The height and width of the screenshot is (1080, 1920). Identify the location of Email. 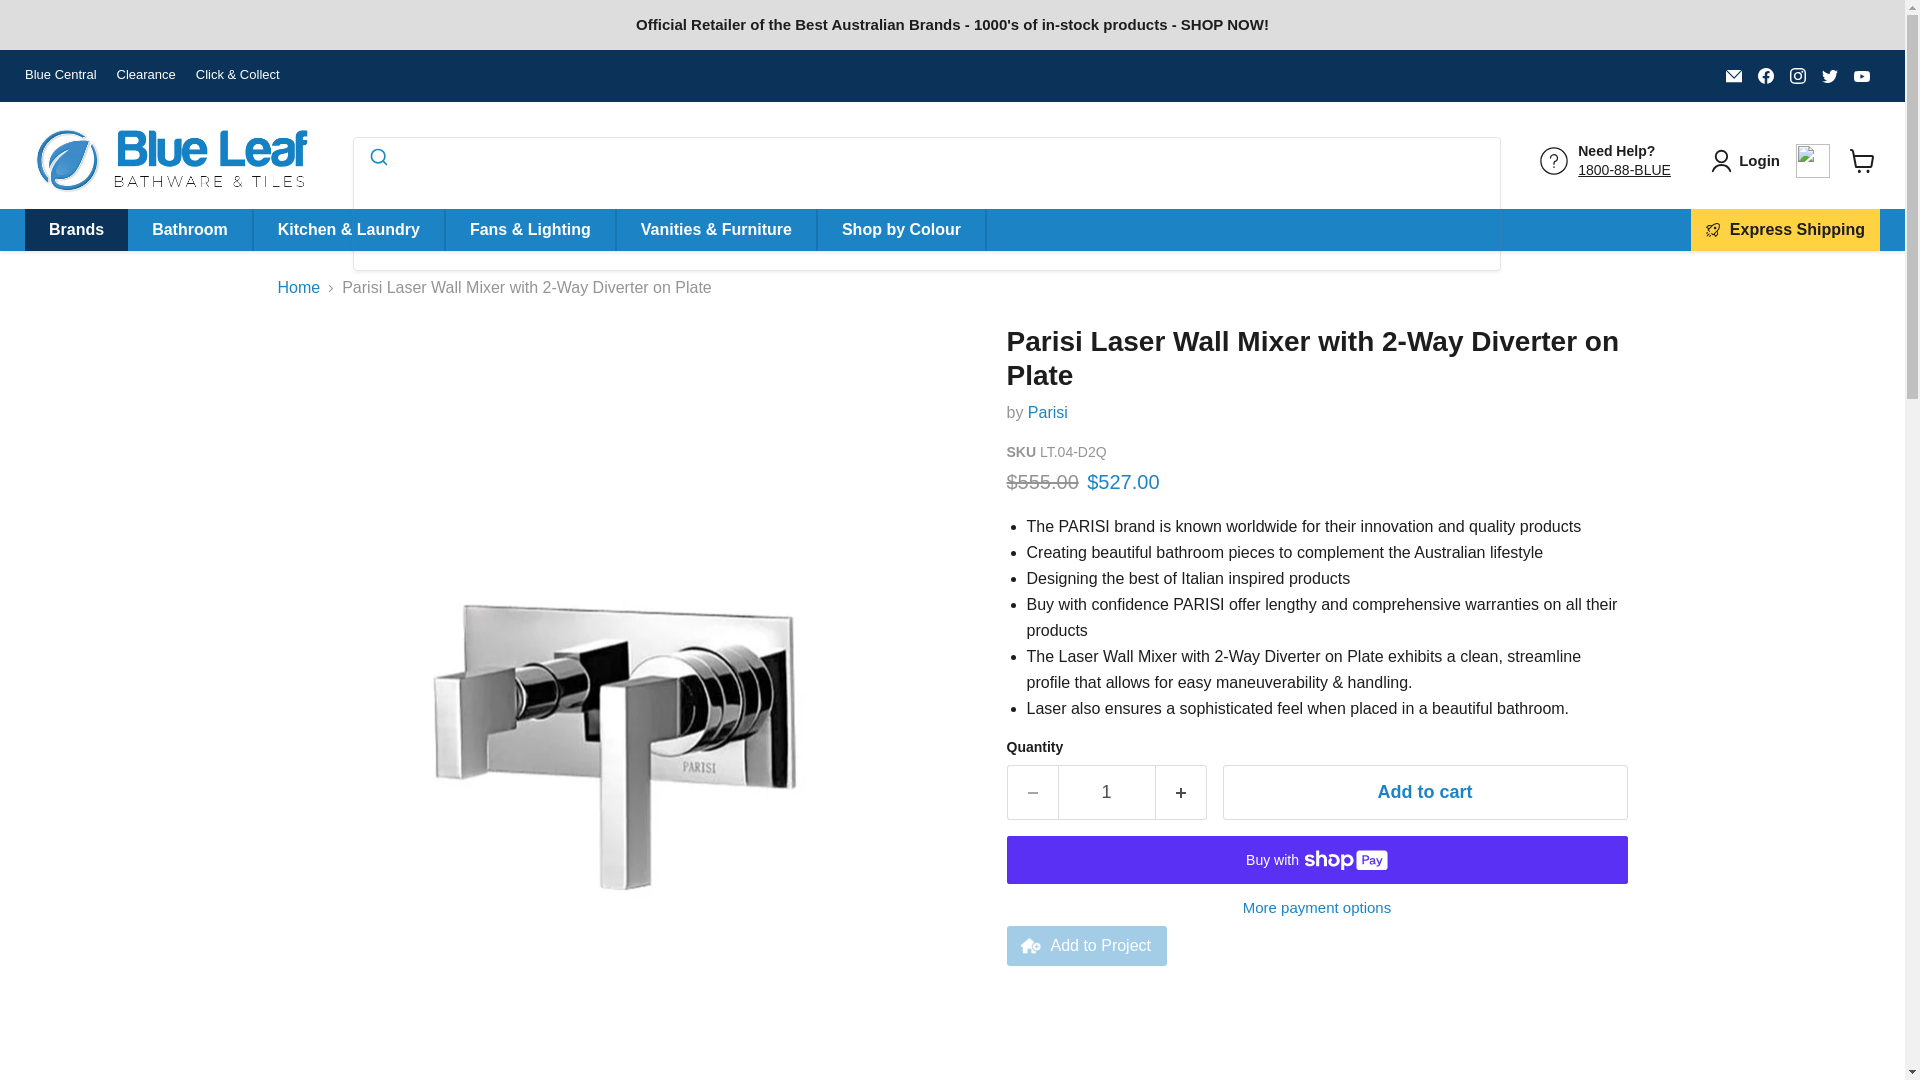
(1734, 75).